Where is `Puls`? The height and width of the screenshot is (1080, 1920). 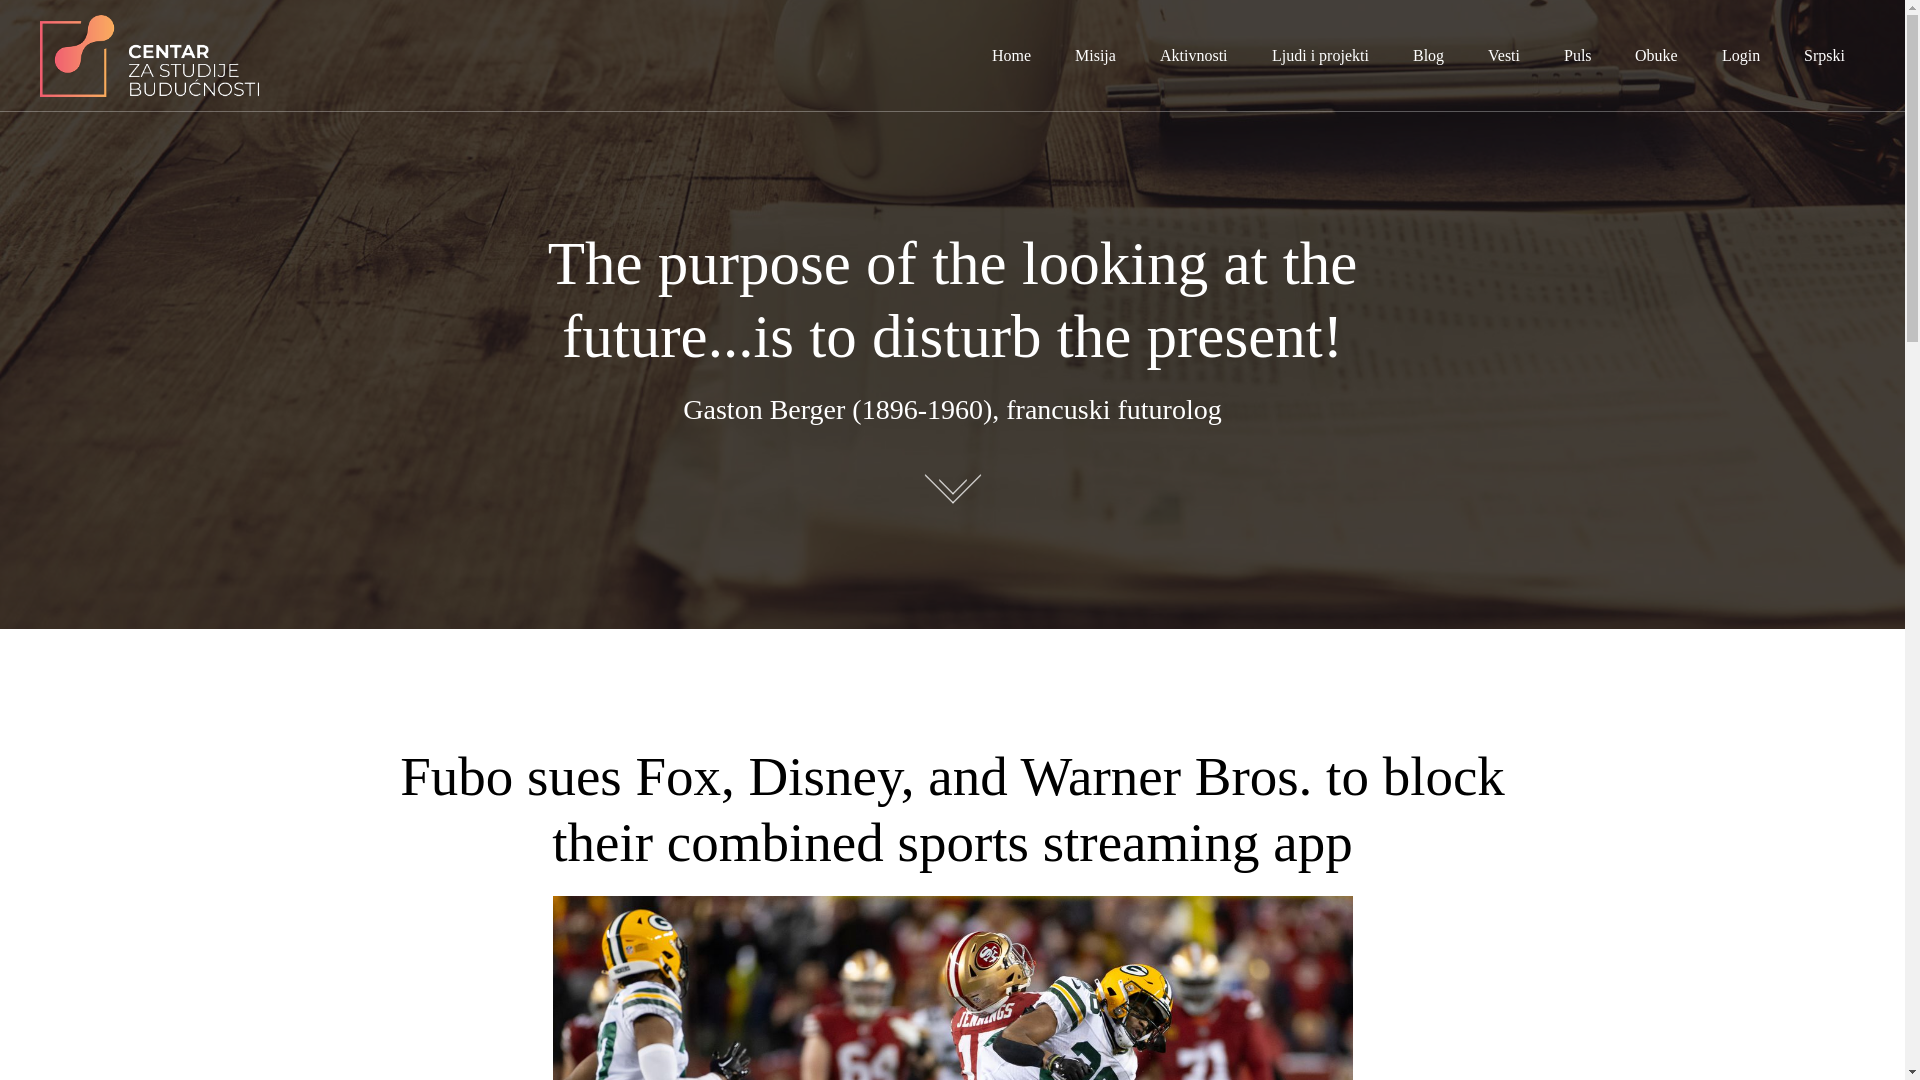 Puls is located at coordinates (1578, 55).